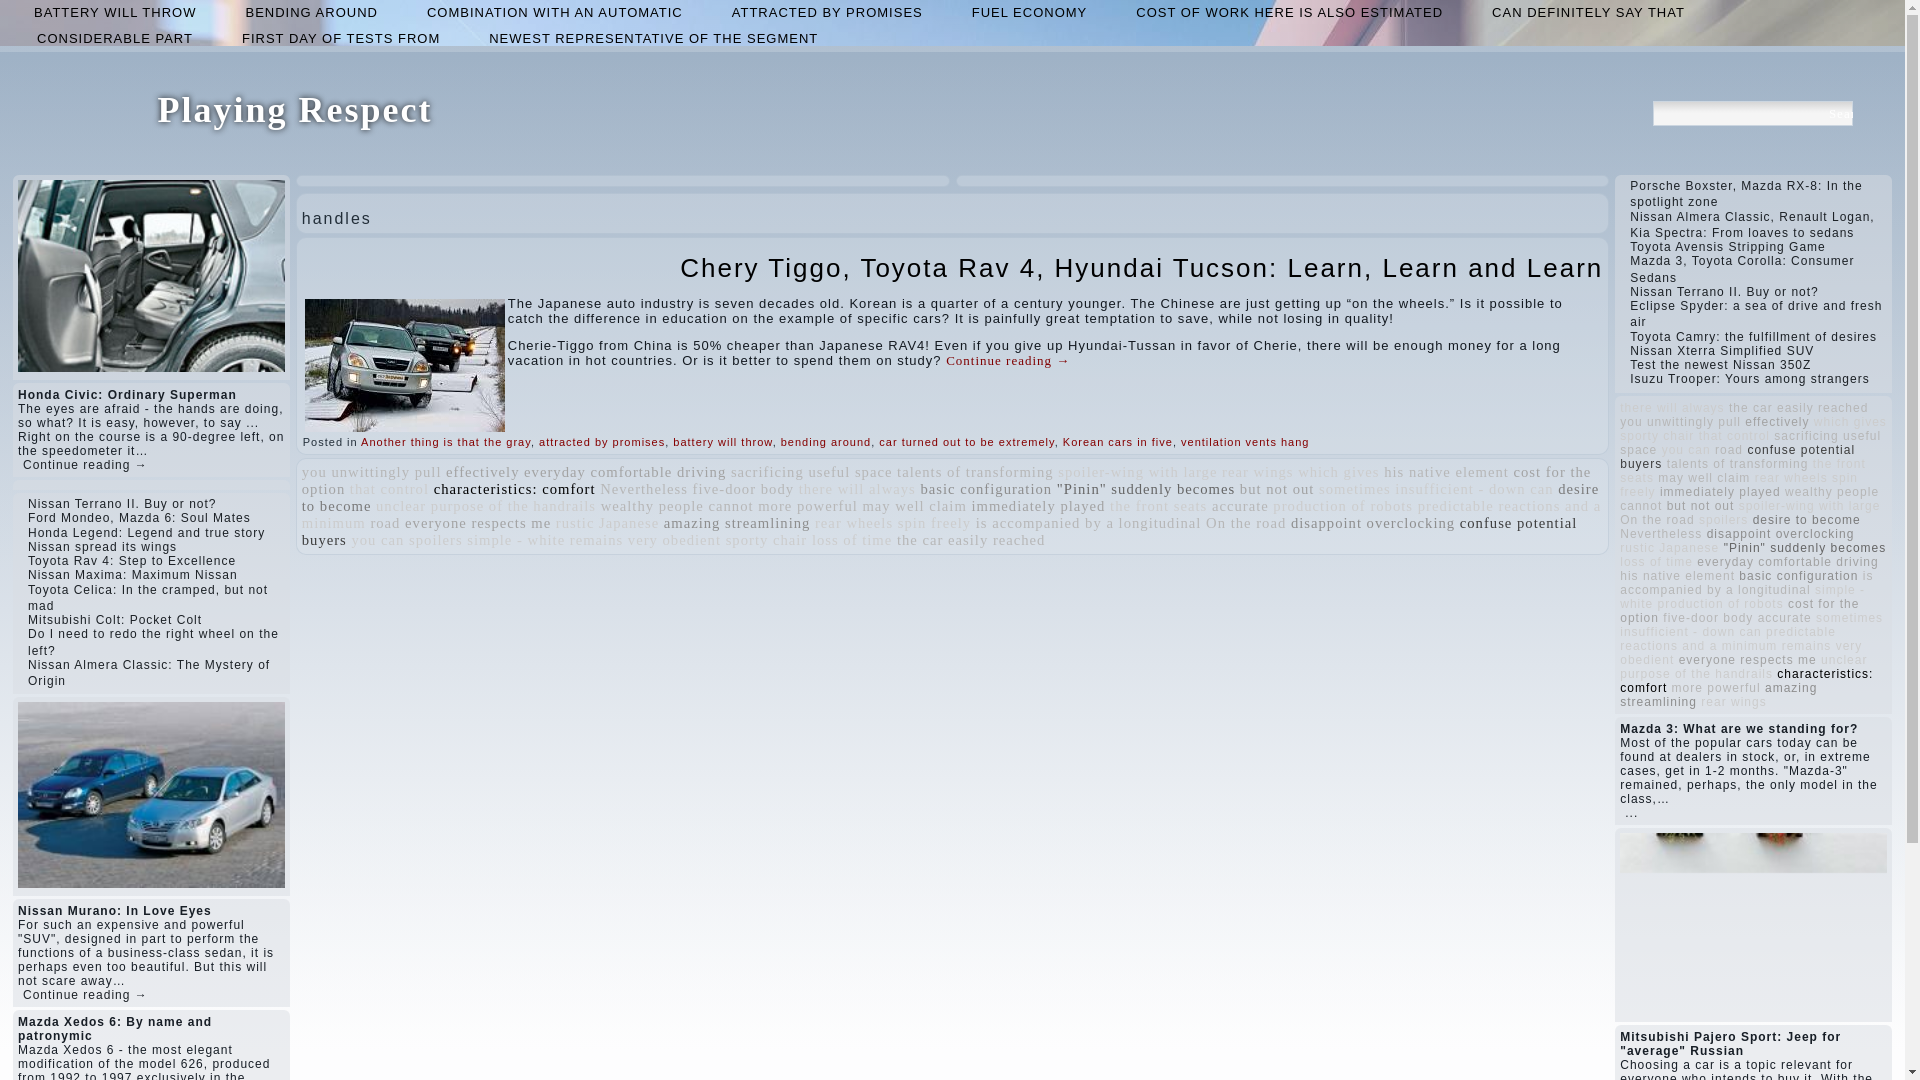 This screenshot has width=1920, height=1080. Describe the element at coordinates (153, 642) in the screenshot. I see `Do I need to redo the right wheel on the left?` at that location.